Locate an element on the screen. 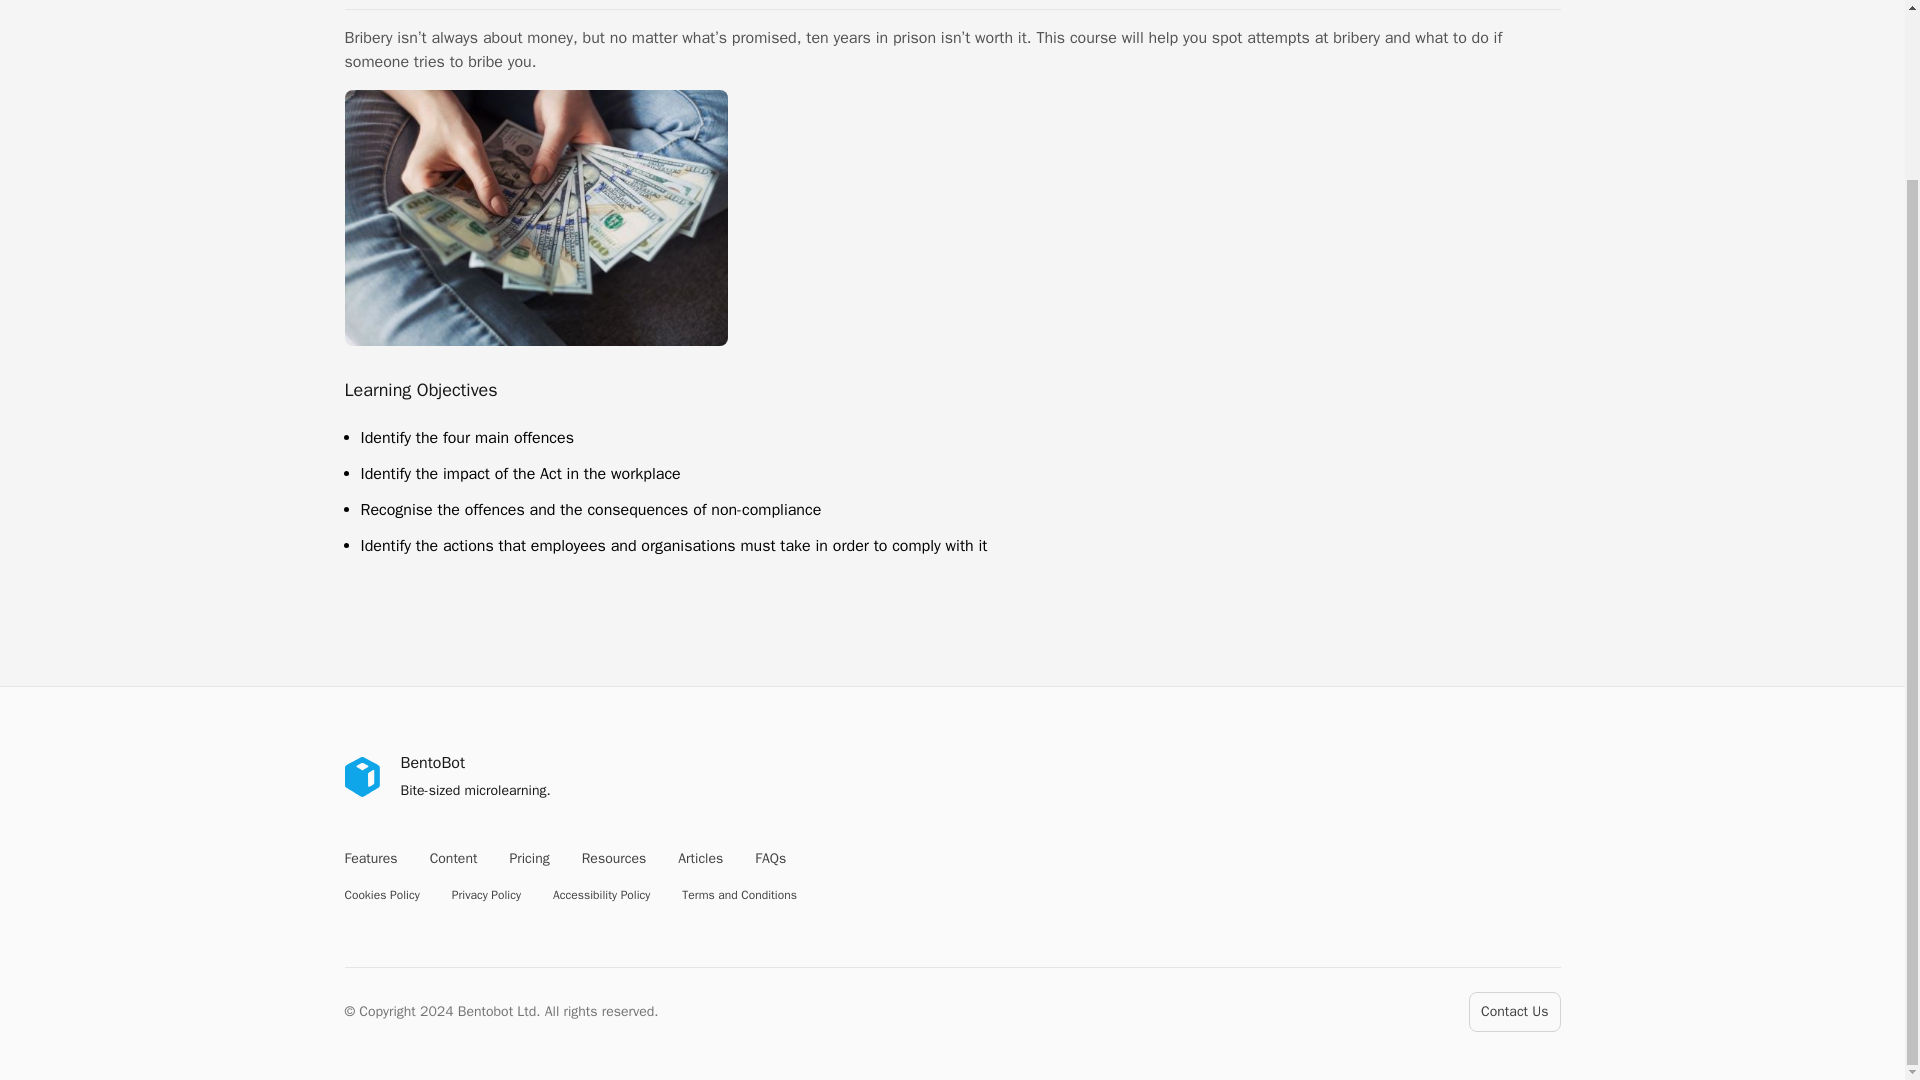 The width and height of the screenshot is (1920, 1080). Terms and Conditions is located at coordinates (738, 894).